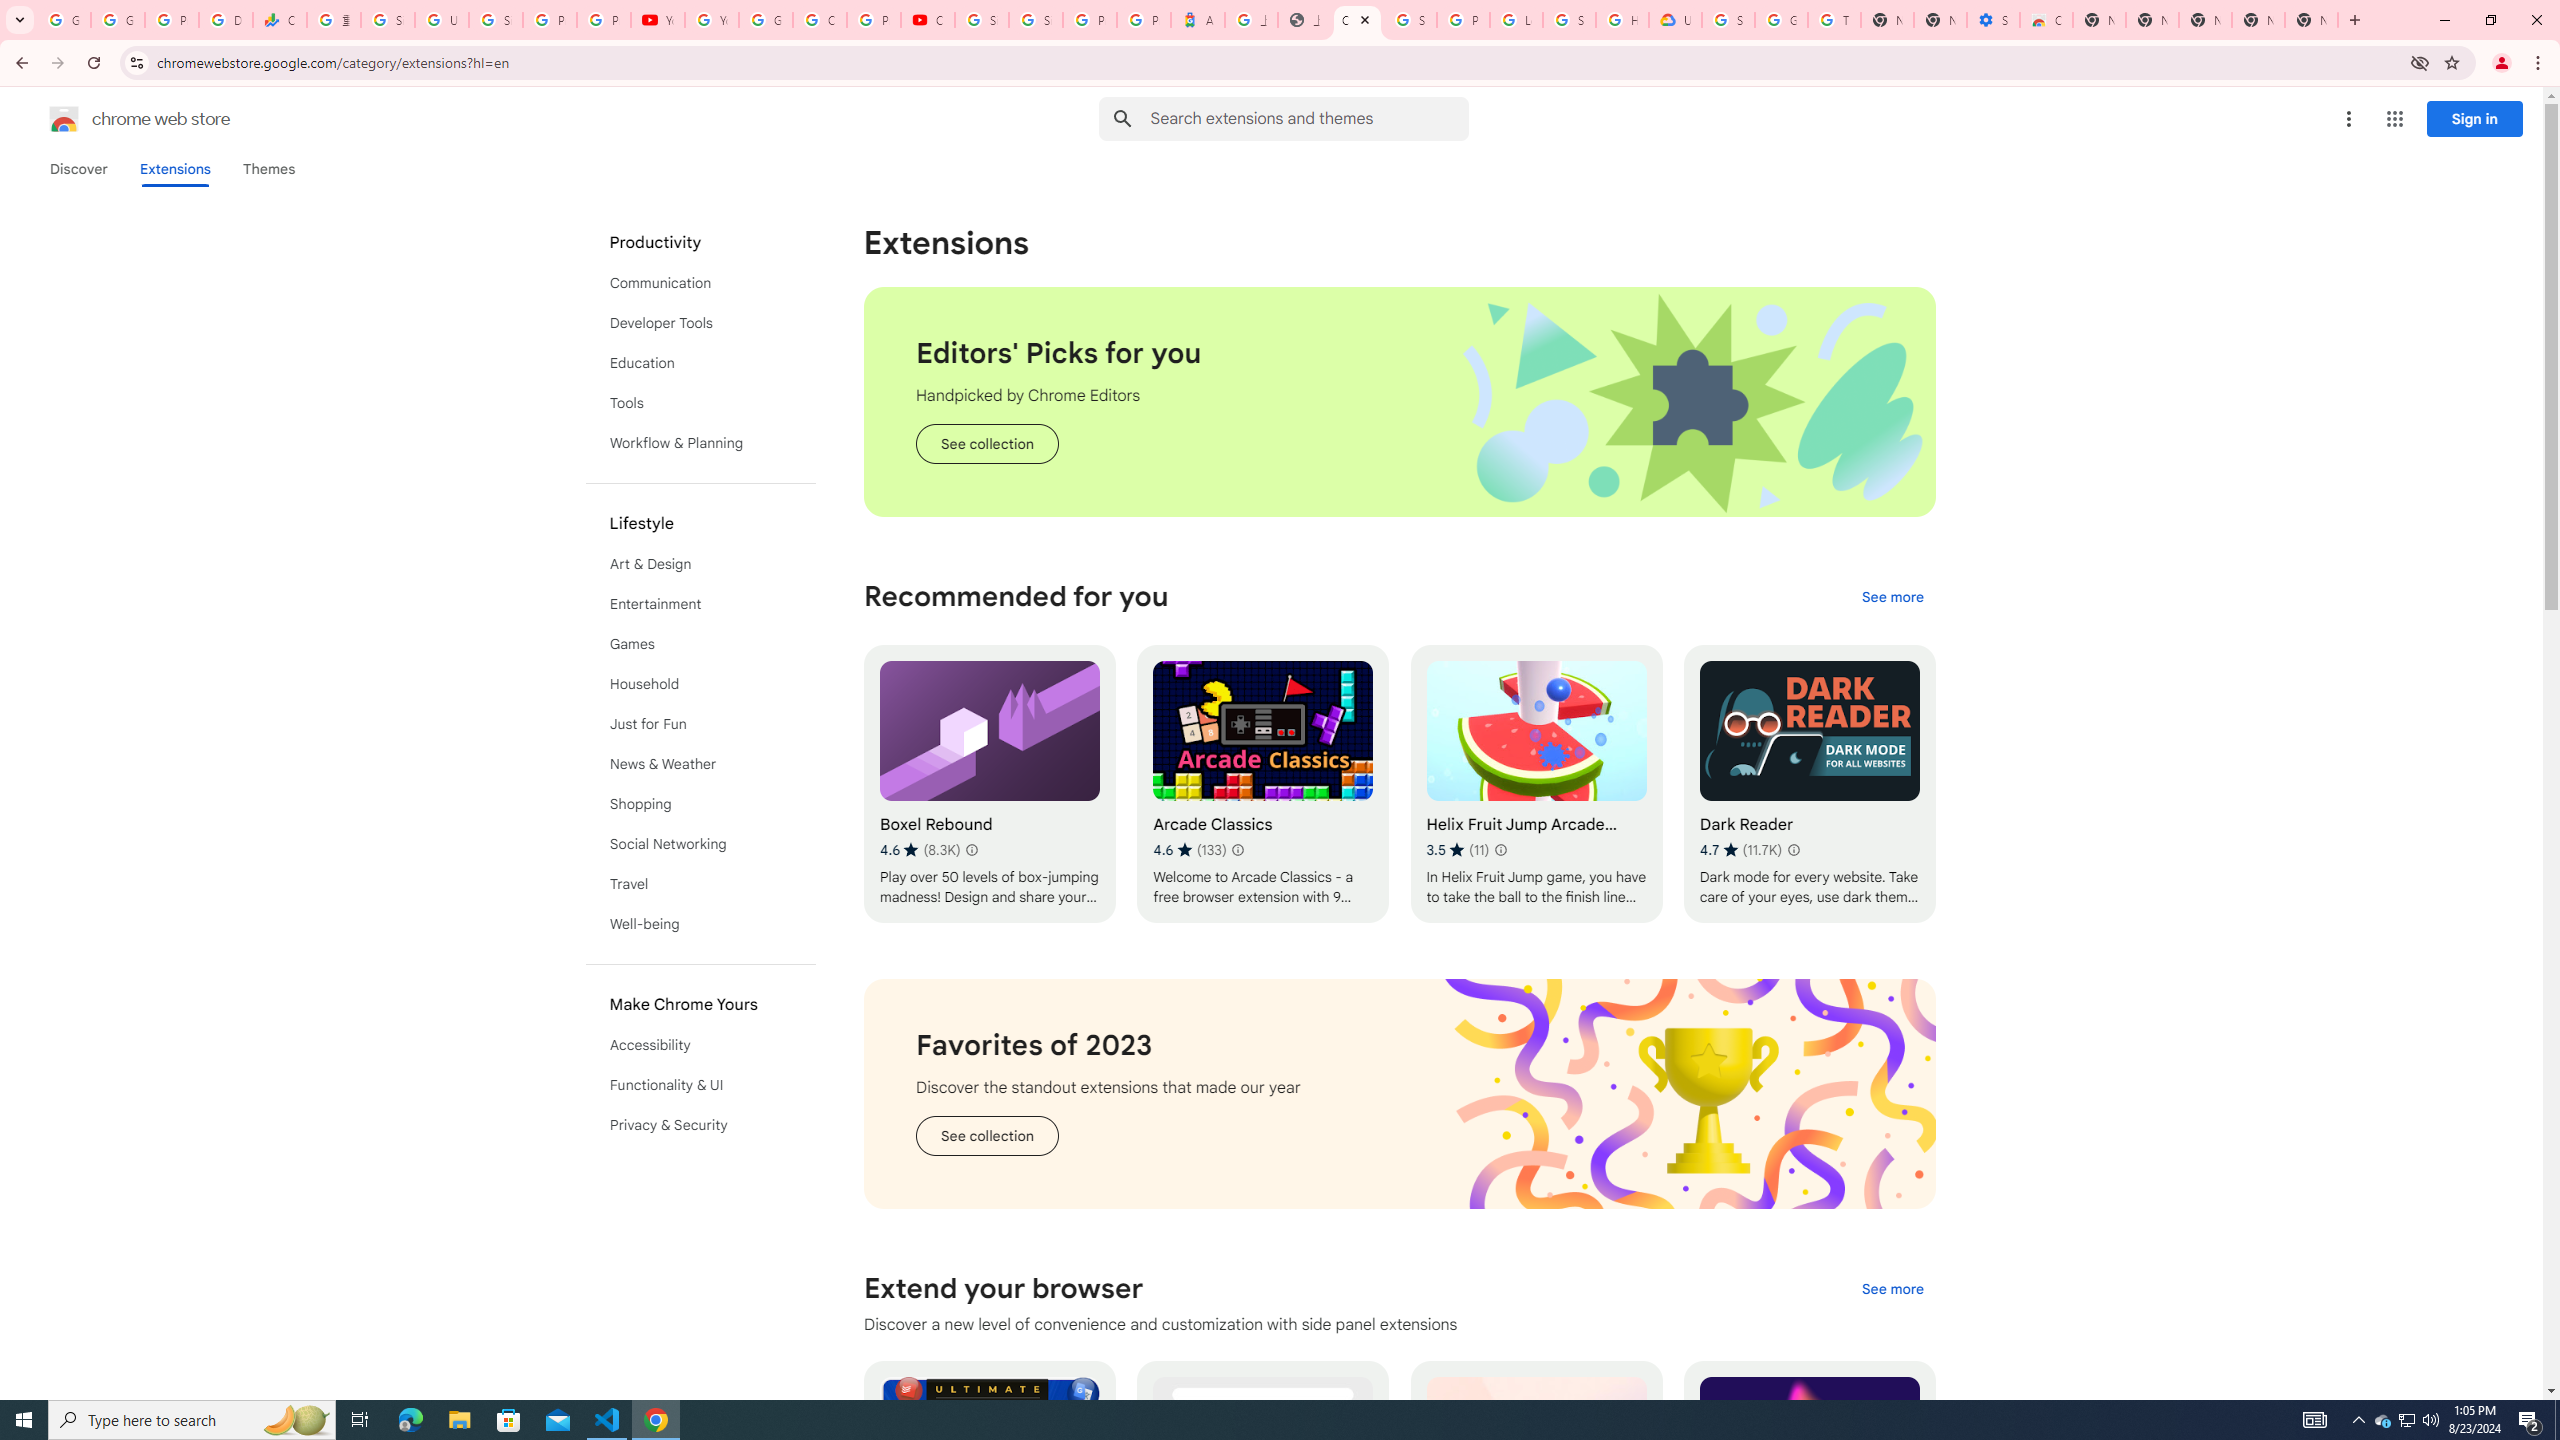 This screenshot has height=1440, width=2560. I want to click on Average rating 4.6 out of 5 stars. 8.3K ratings., so click(919, 849).